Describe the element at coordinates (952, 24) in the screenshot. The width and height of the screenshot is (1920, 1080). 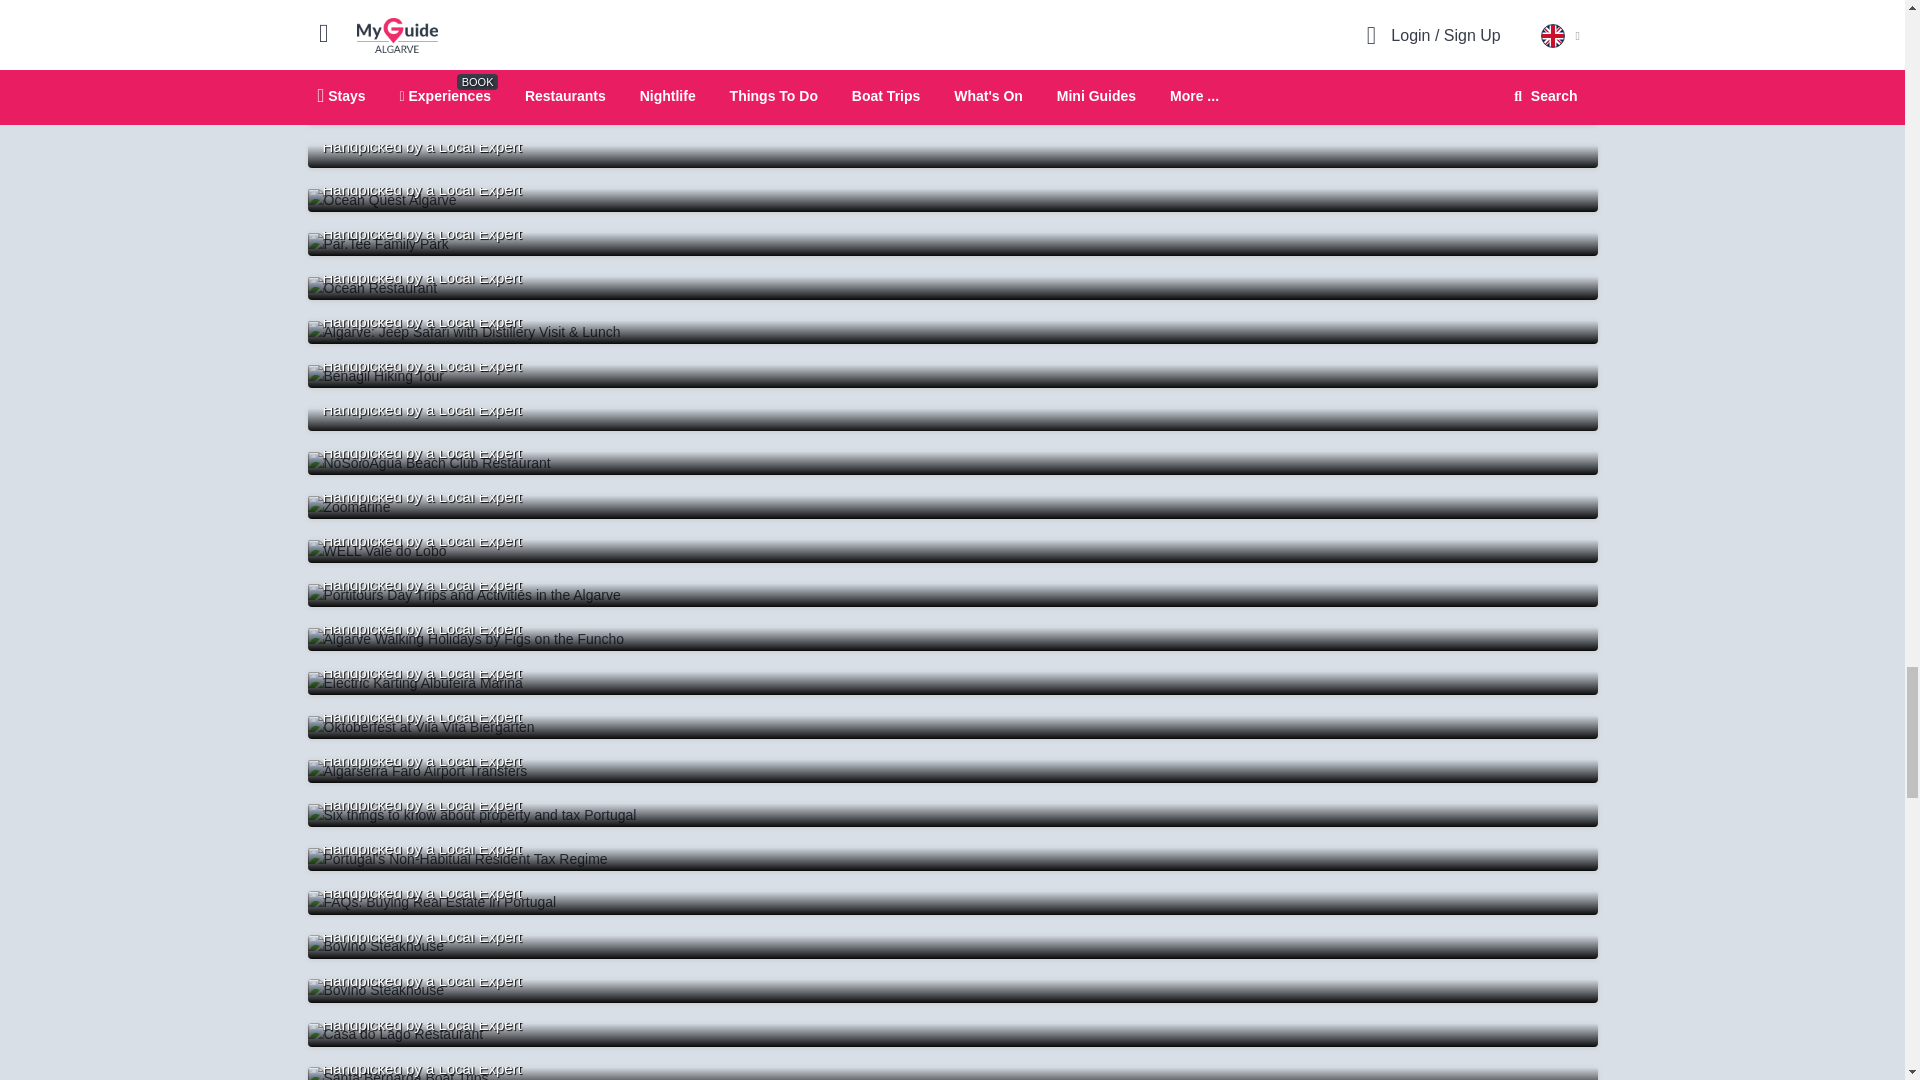
I see `Top 5 Things Your Kids will Love in Algarve` at that location.